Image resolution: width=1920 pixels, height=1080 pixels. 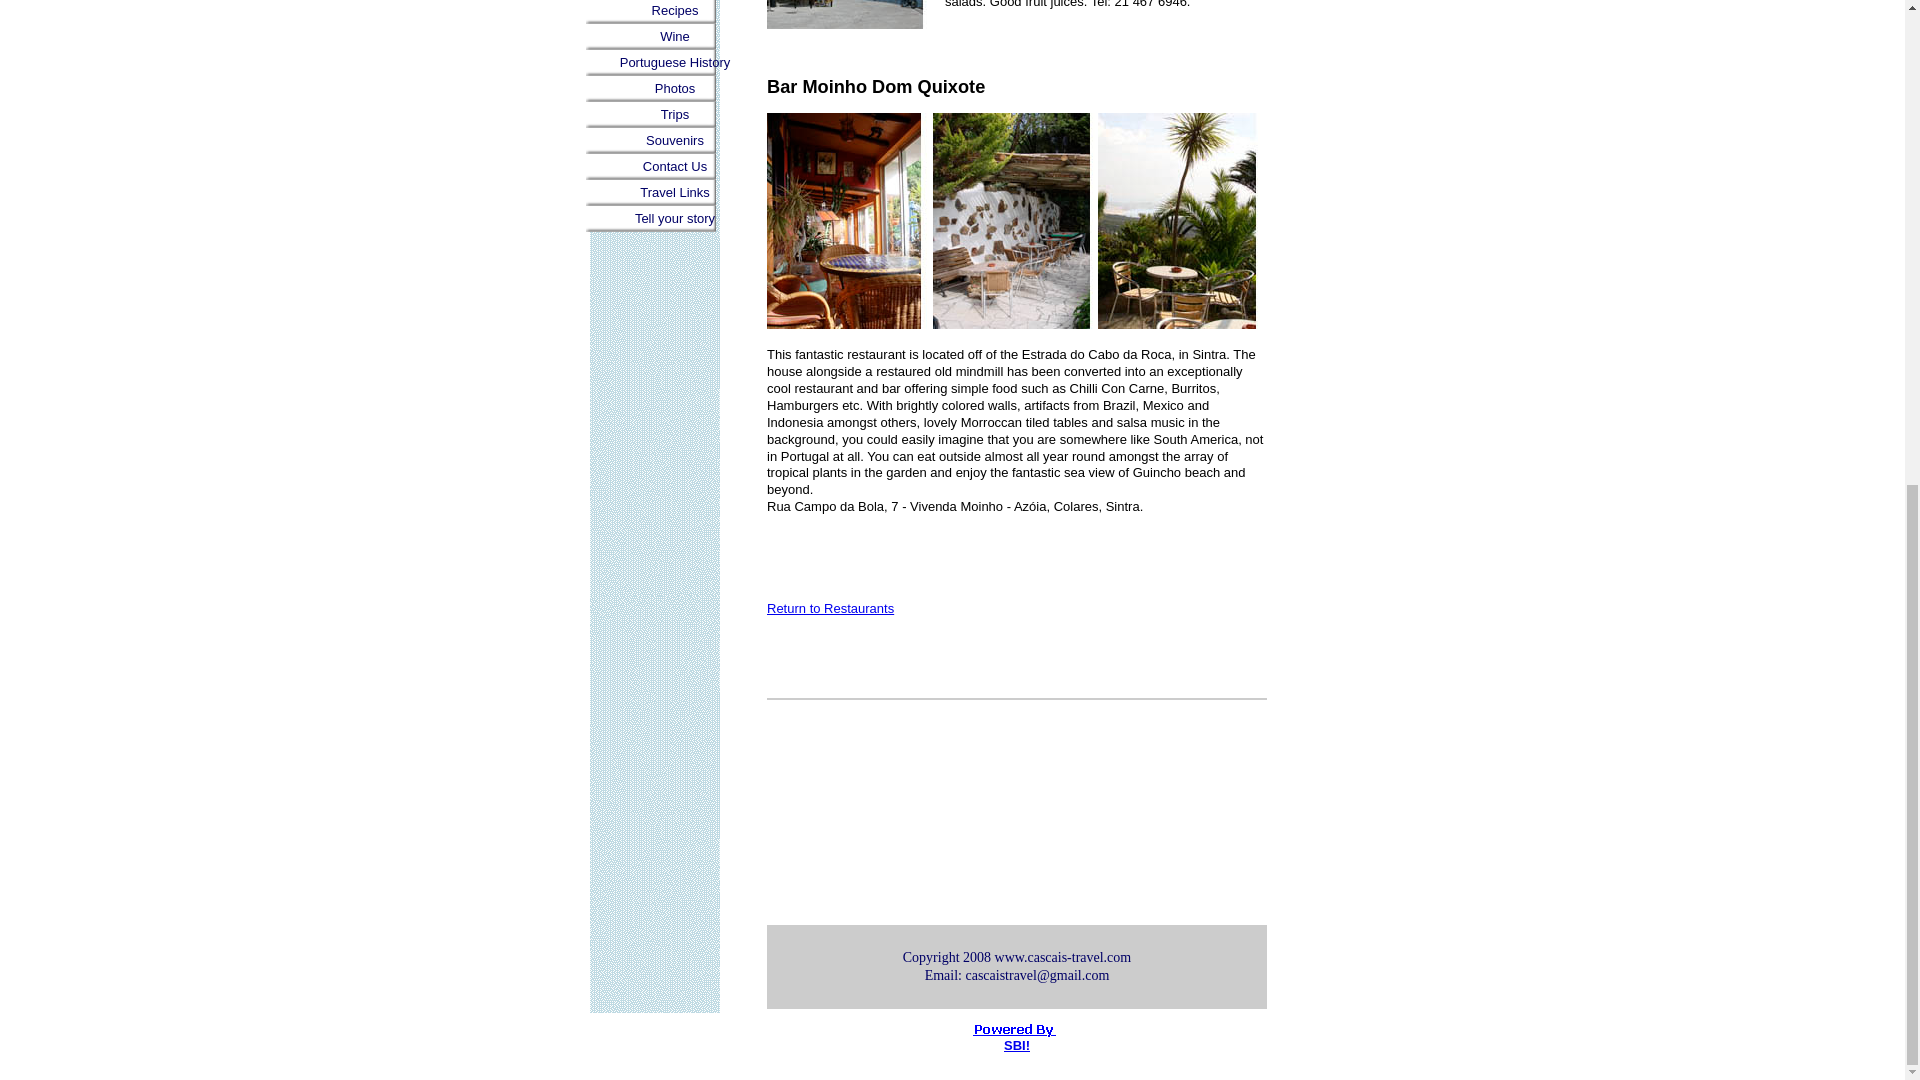 I want to click on Return to Restaurants, so click(x=830, y=608).